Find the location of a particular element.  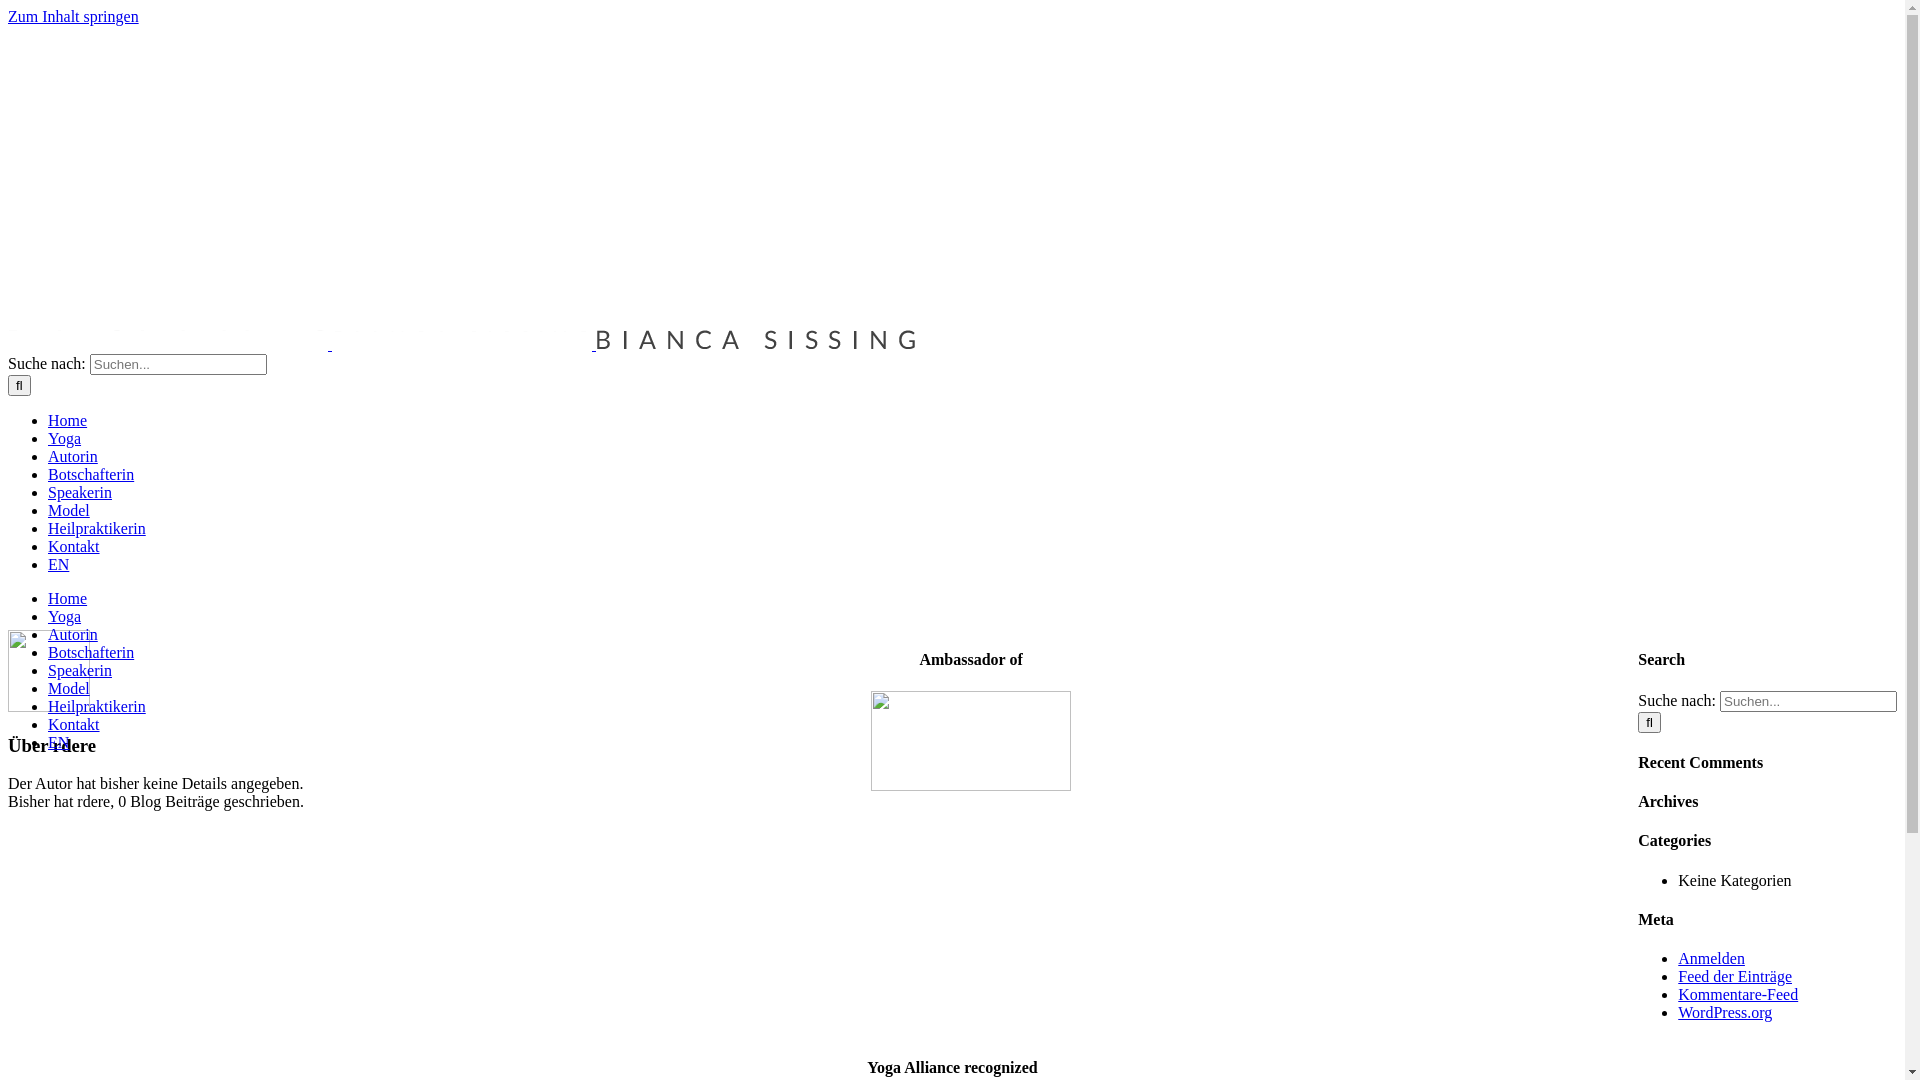

Autorin is located at coordinates (73, 456).